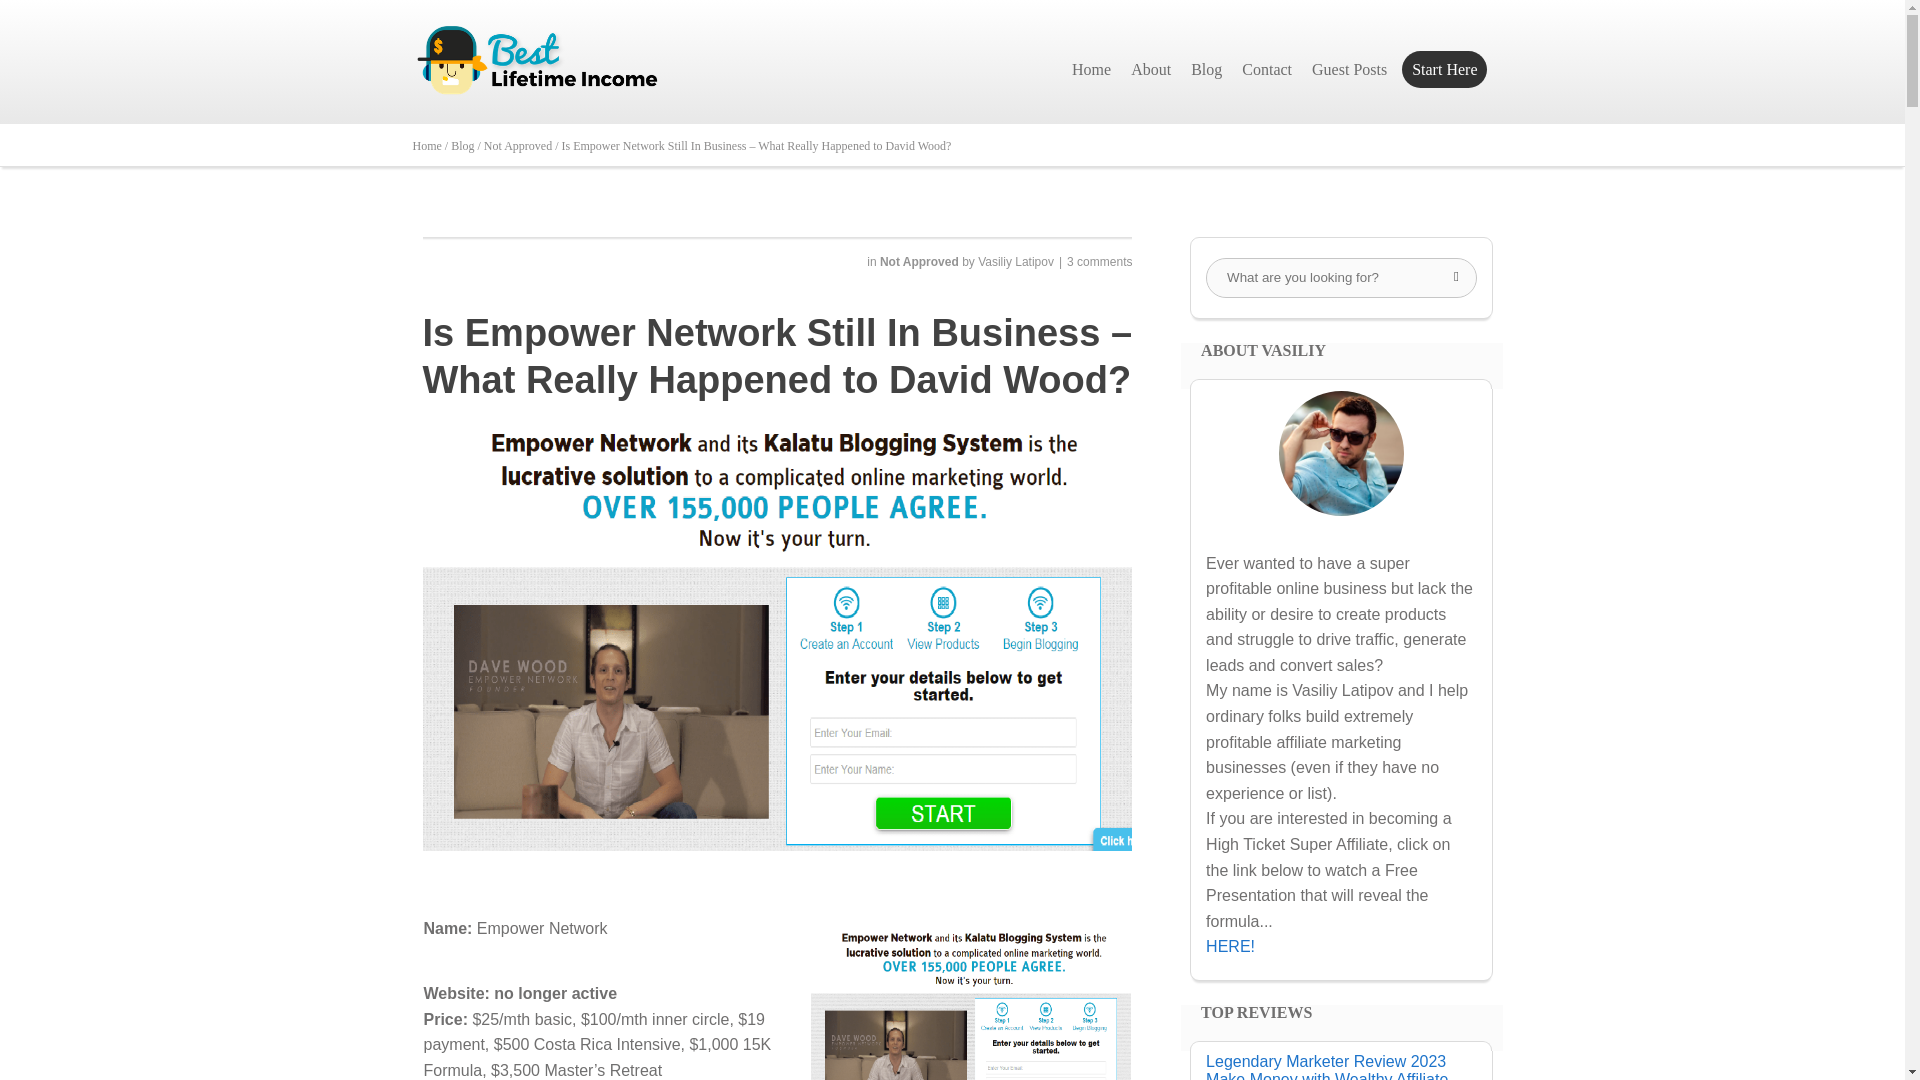 The width and height of the screenshot is (1920, 1080). I want to click on Vasiliy Latipov, so click(1016, 260).